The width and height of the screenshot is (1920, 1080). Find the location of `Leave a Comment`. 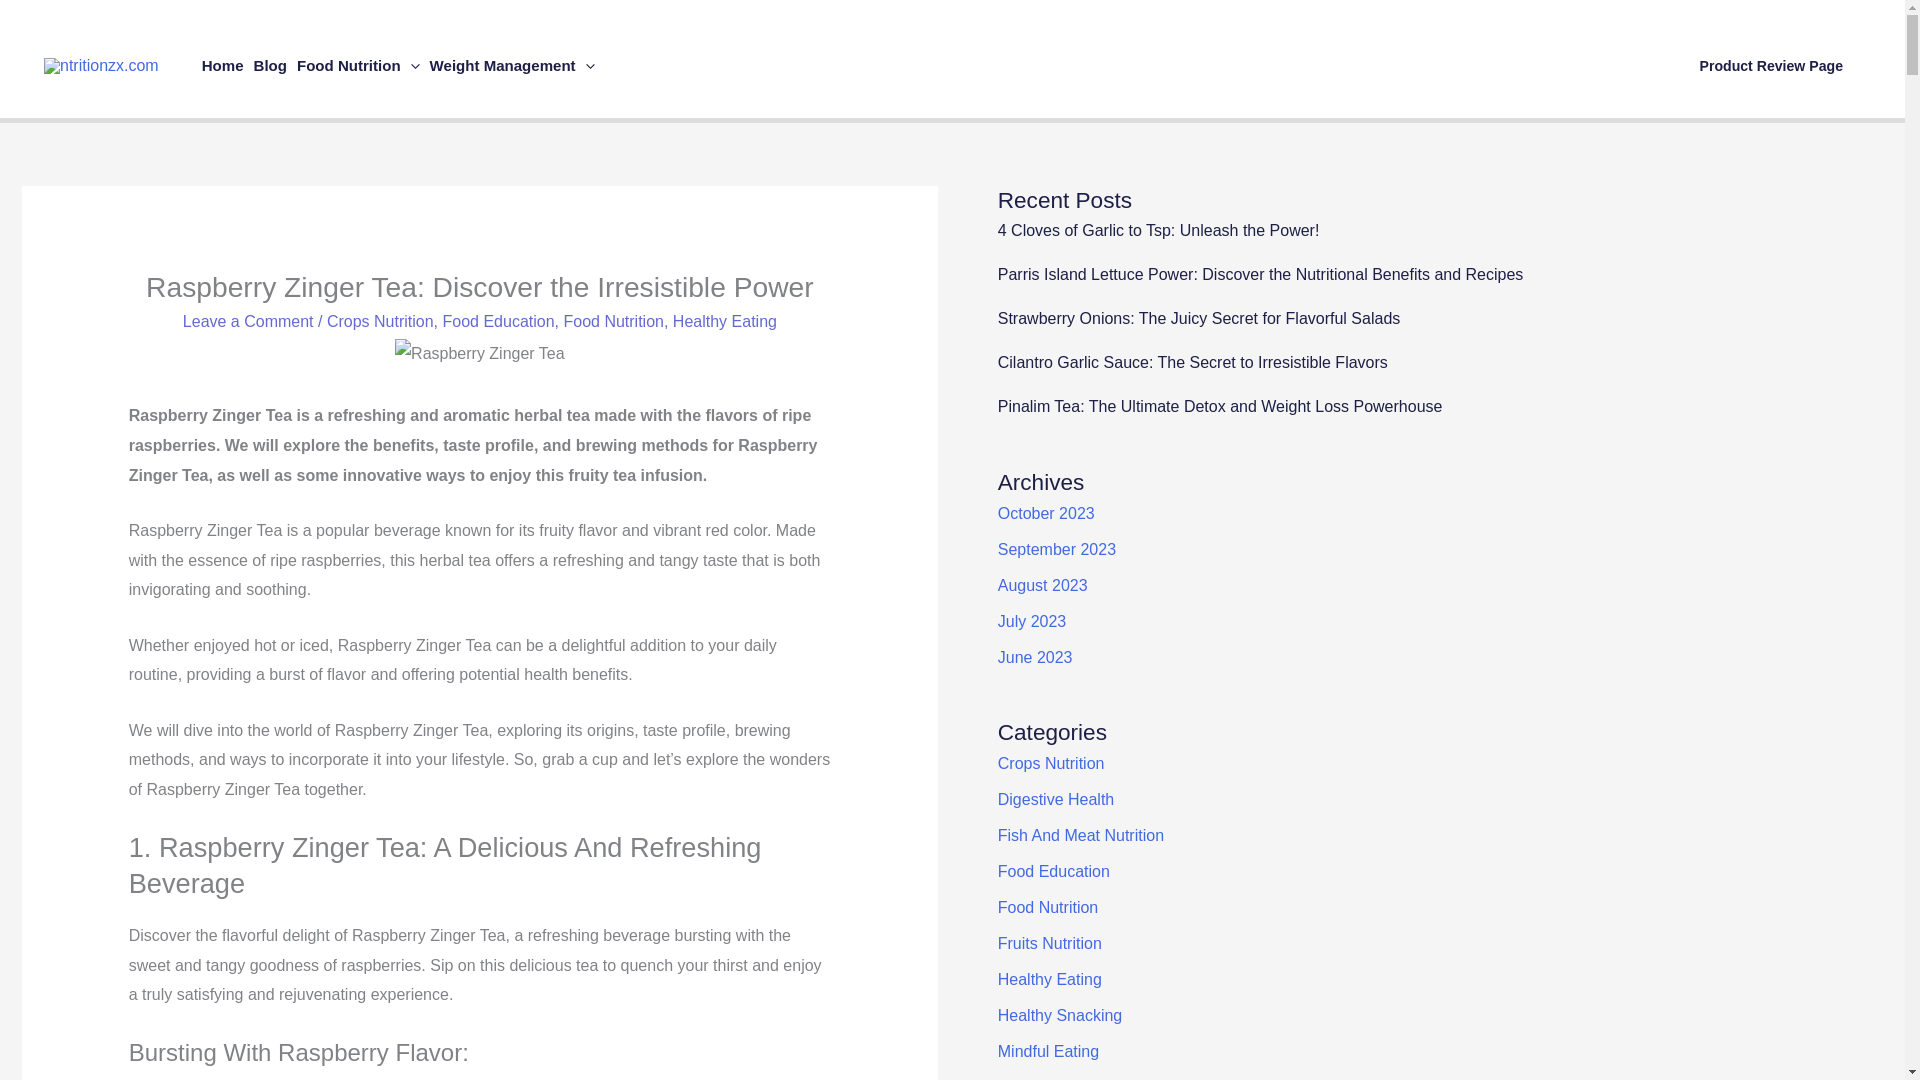

Leave a Comment is located at coordinates (248, 322).